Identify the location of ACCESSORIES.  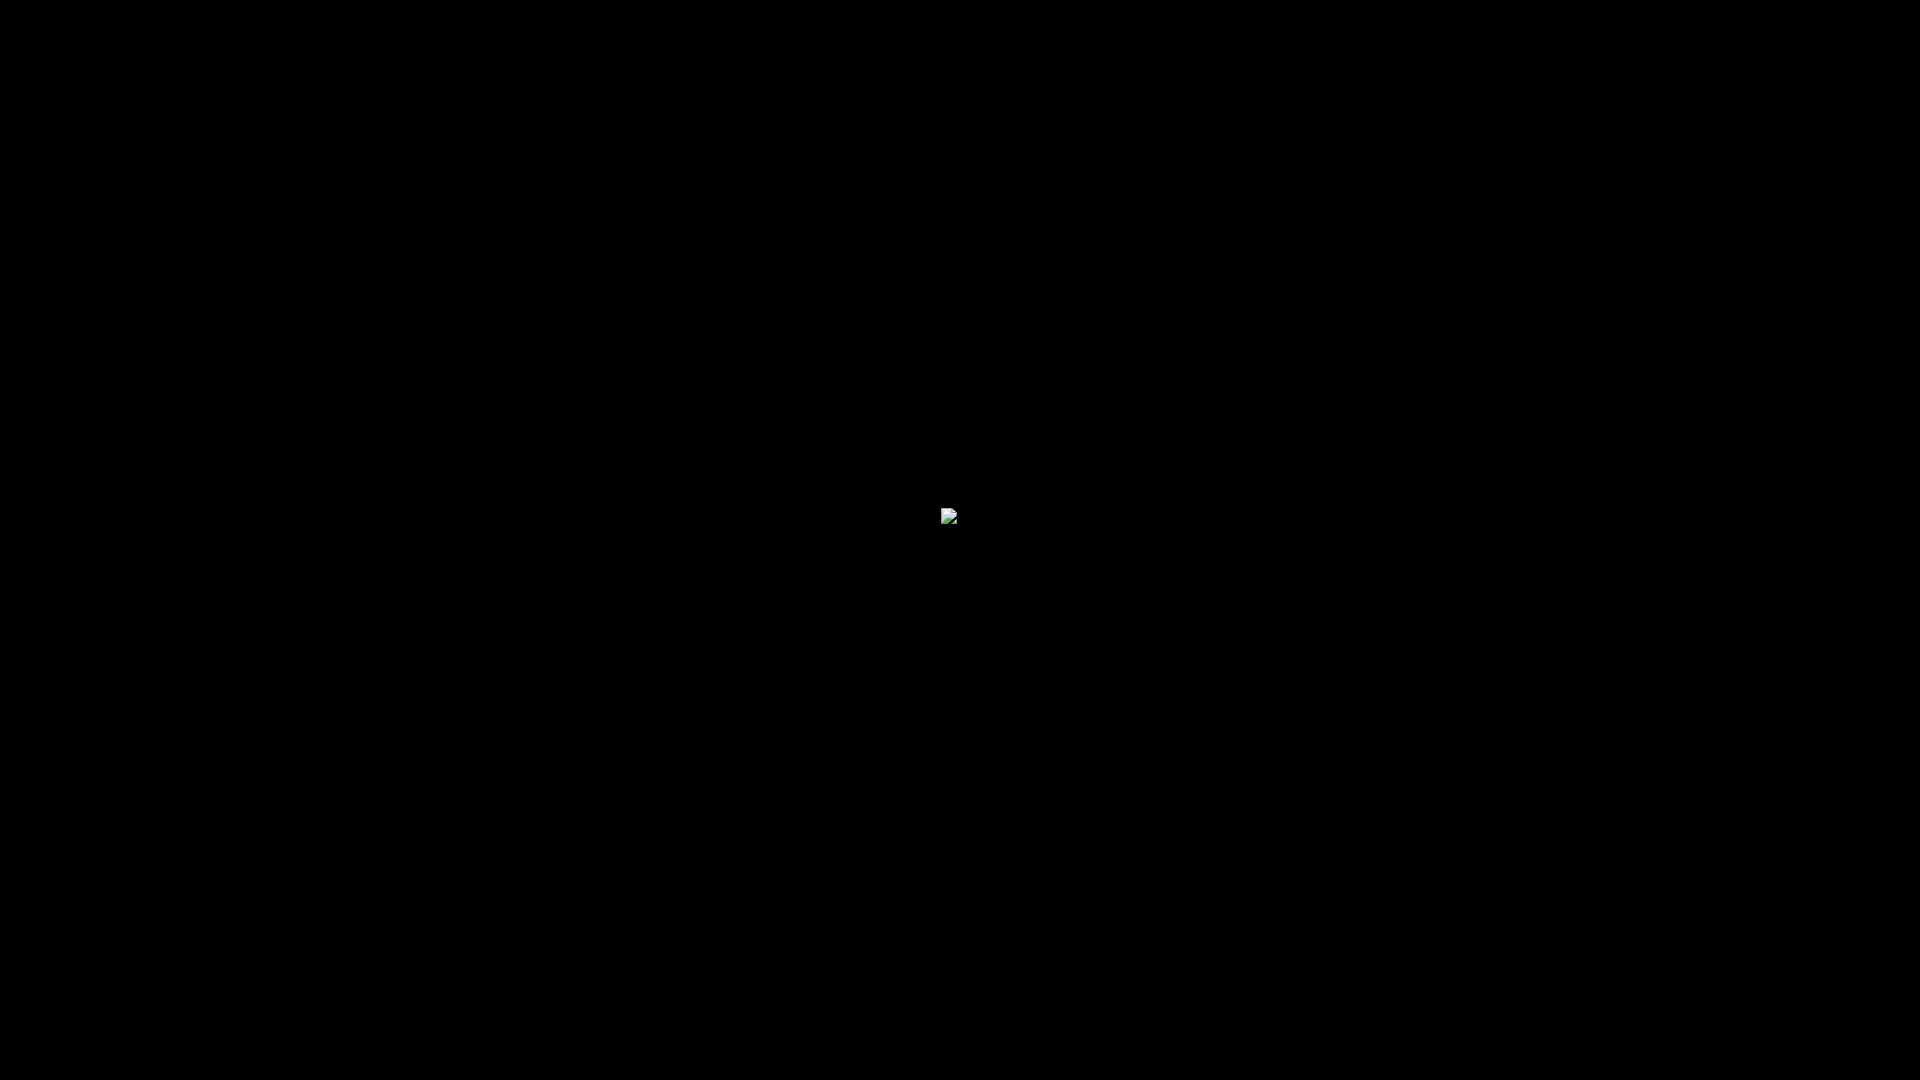
(1298, 66).